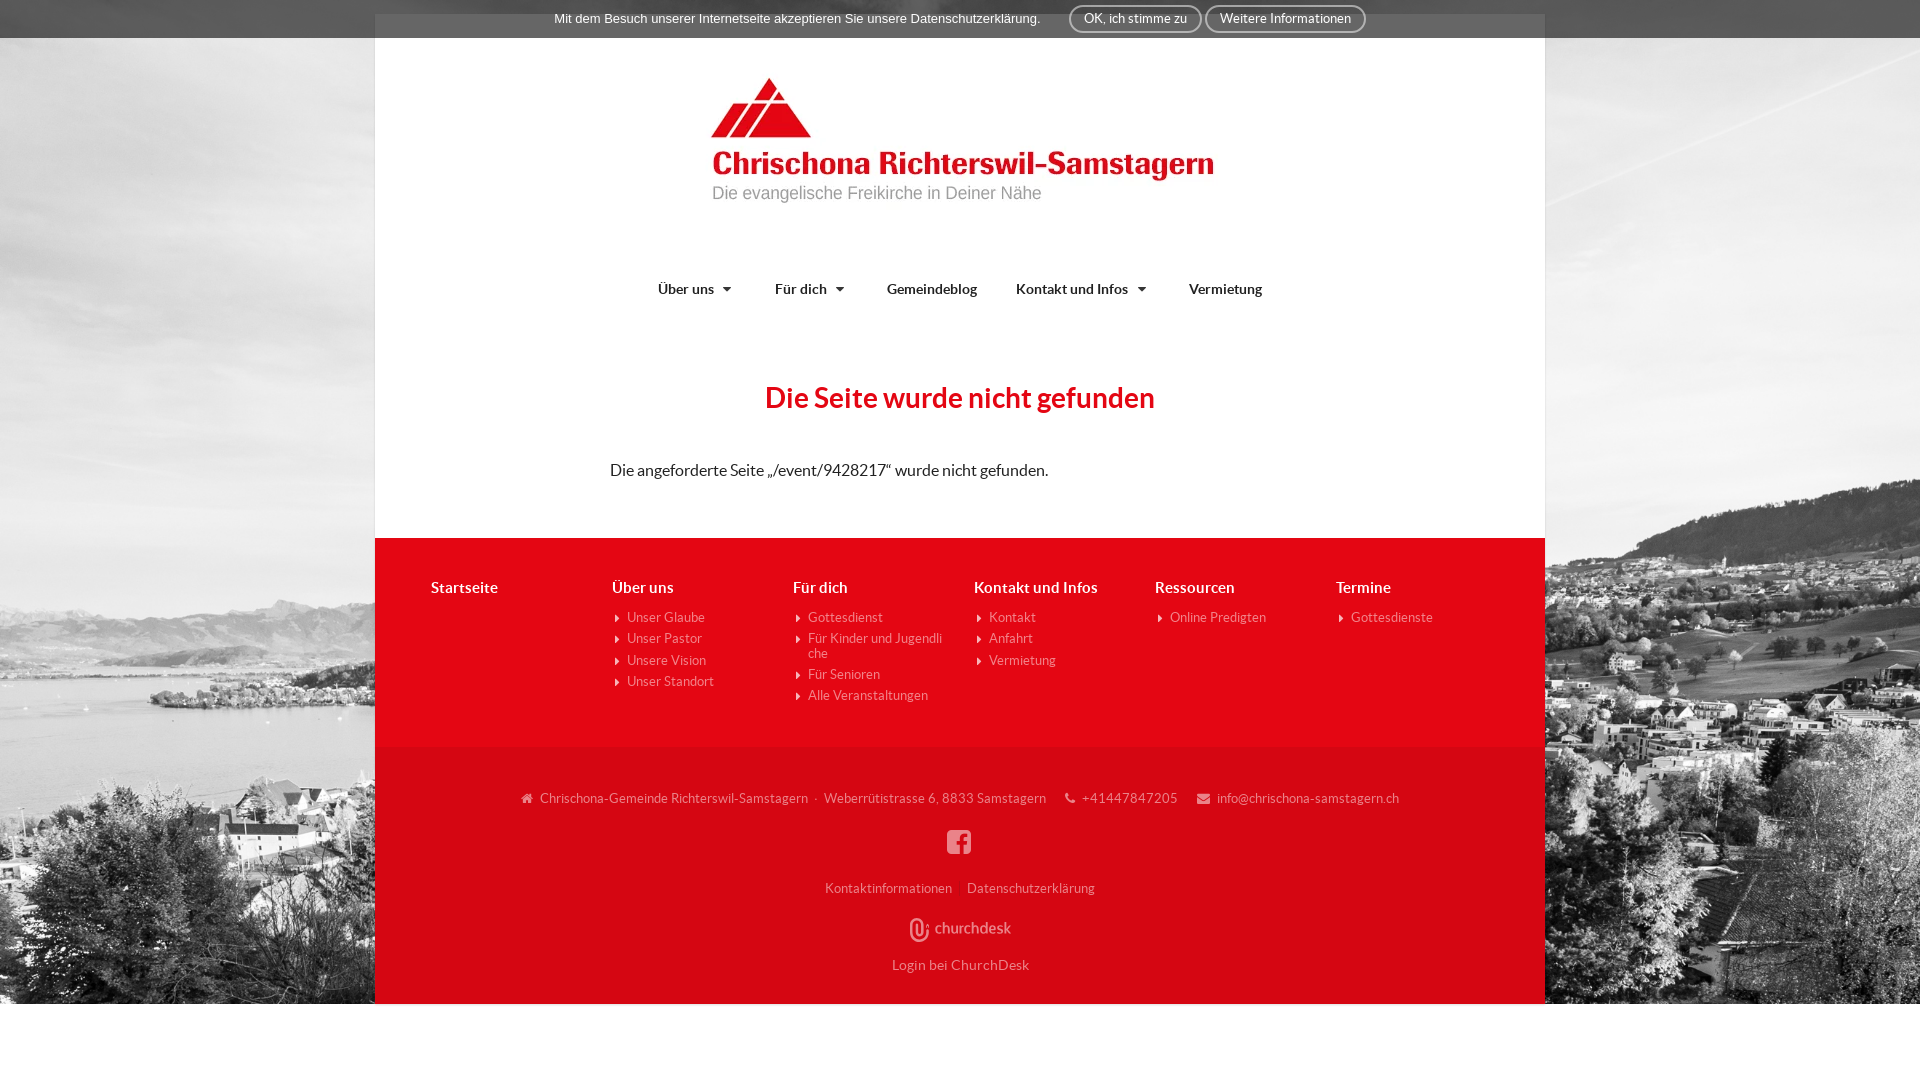  What do you see at coordinates (1232, 619) in the screenshot?
I see `Online Predigten` at bounding box center [1232, 619].